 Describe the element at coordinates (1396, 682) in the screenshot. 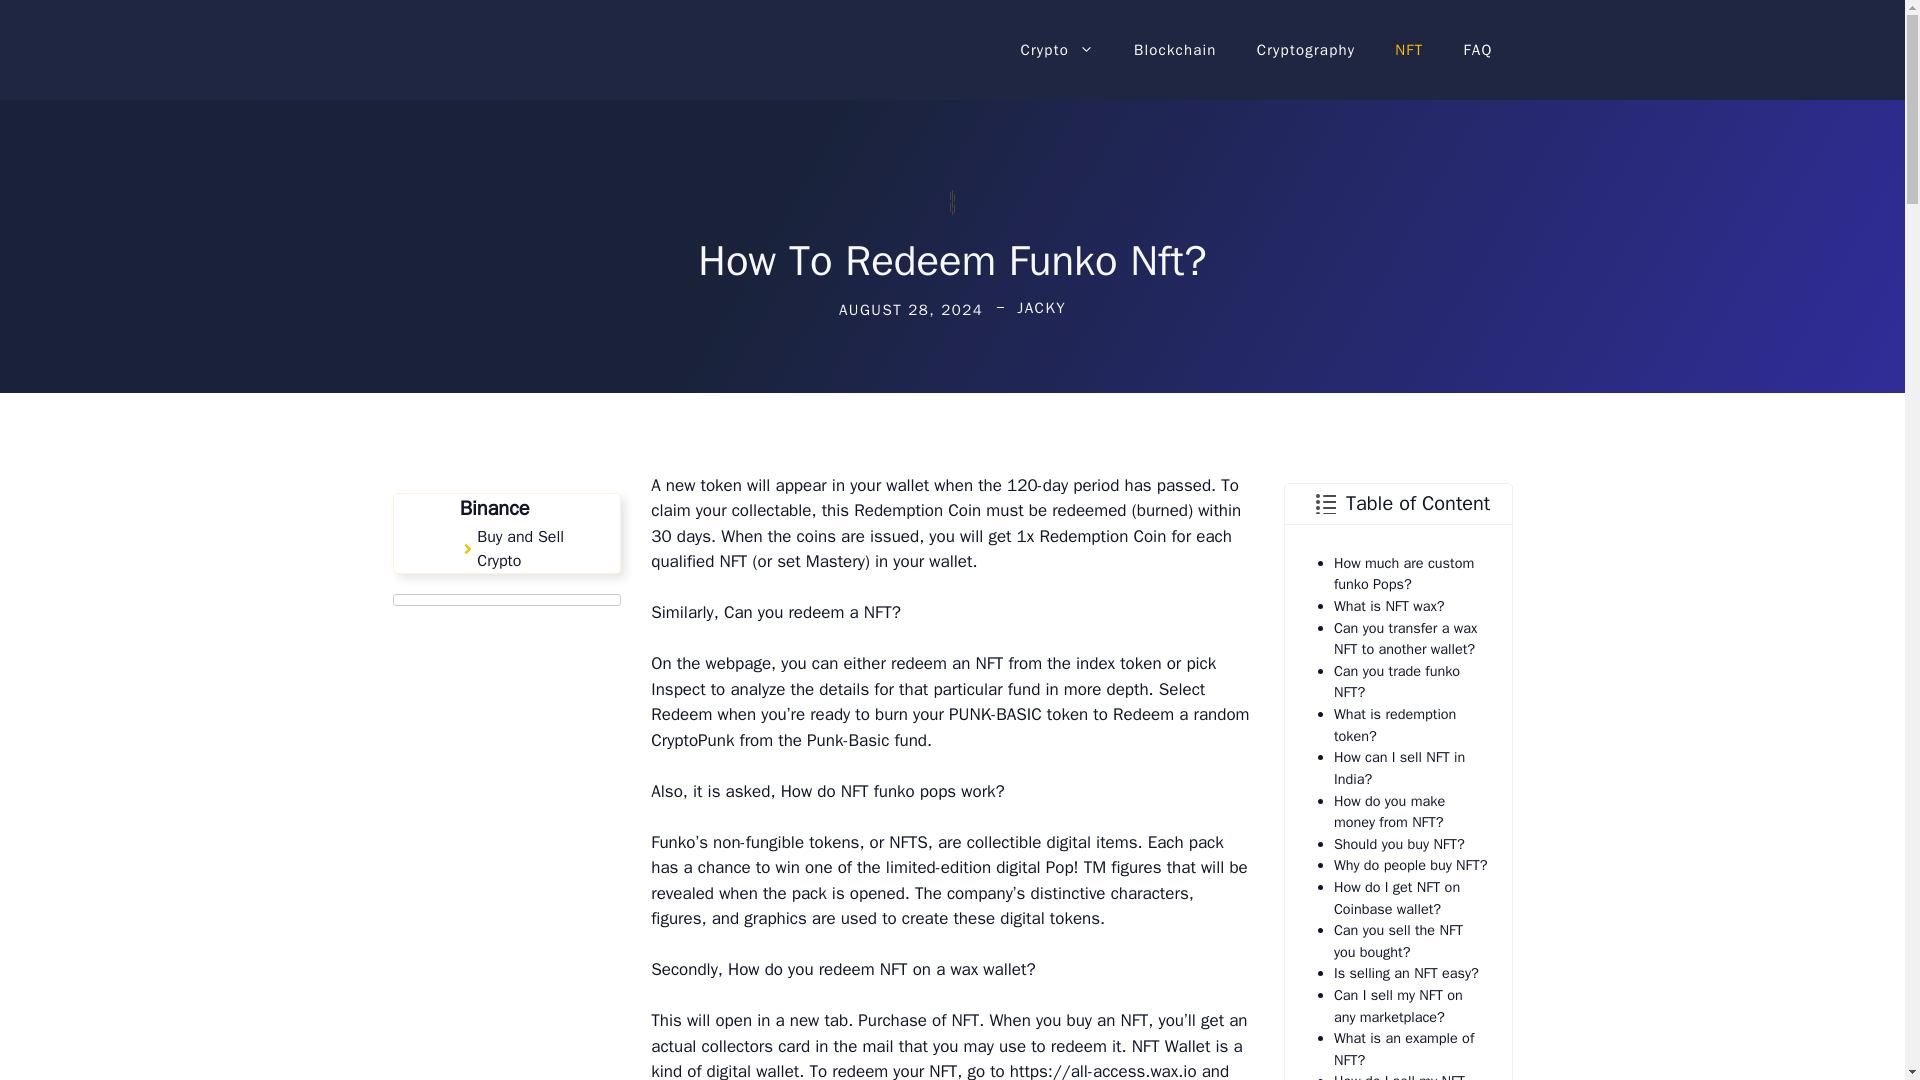

I see `Can you trade funko NFT?` at that location.